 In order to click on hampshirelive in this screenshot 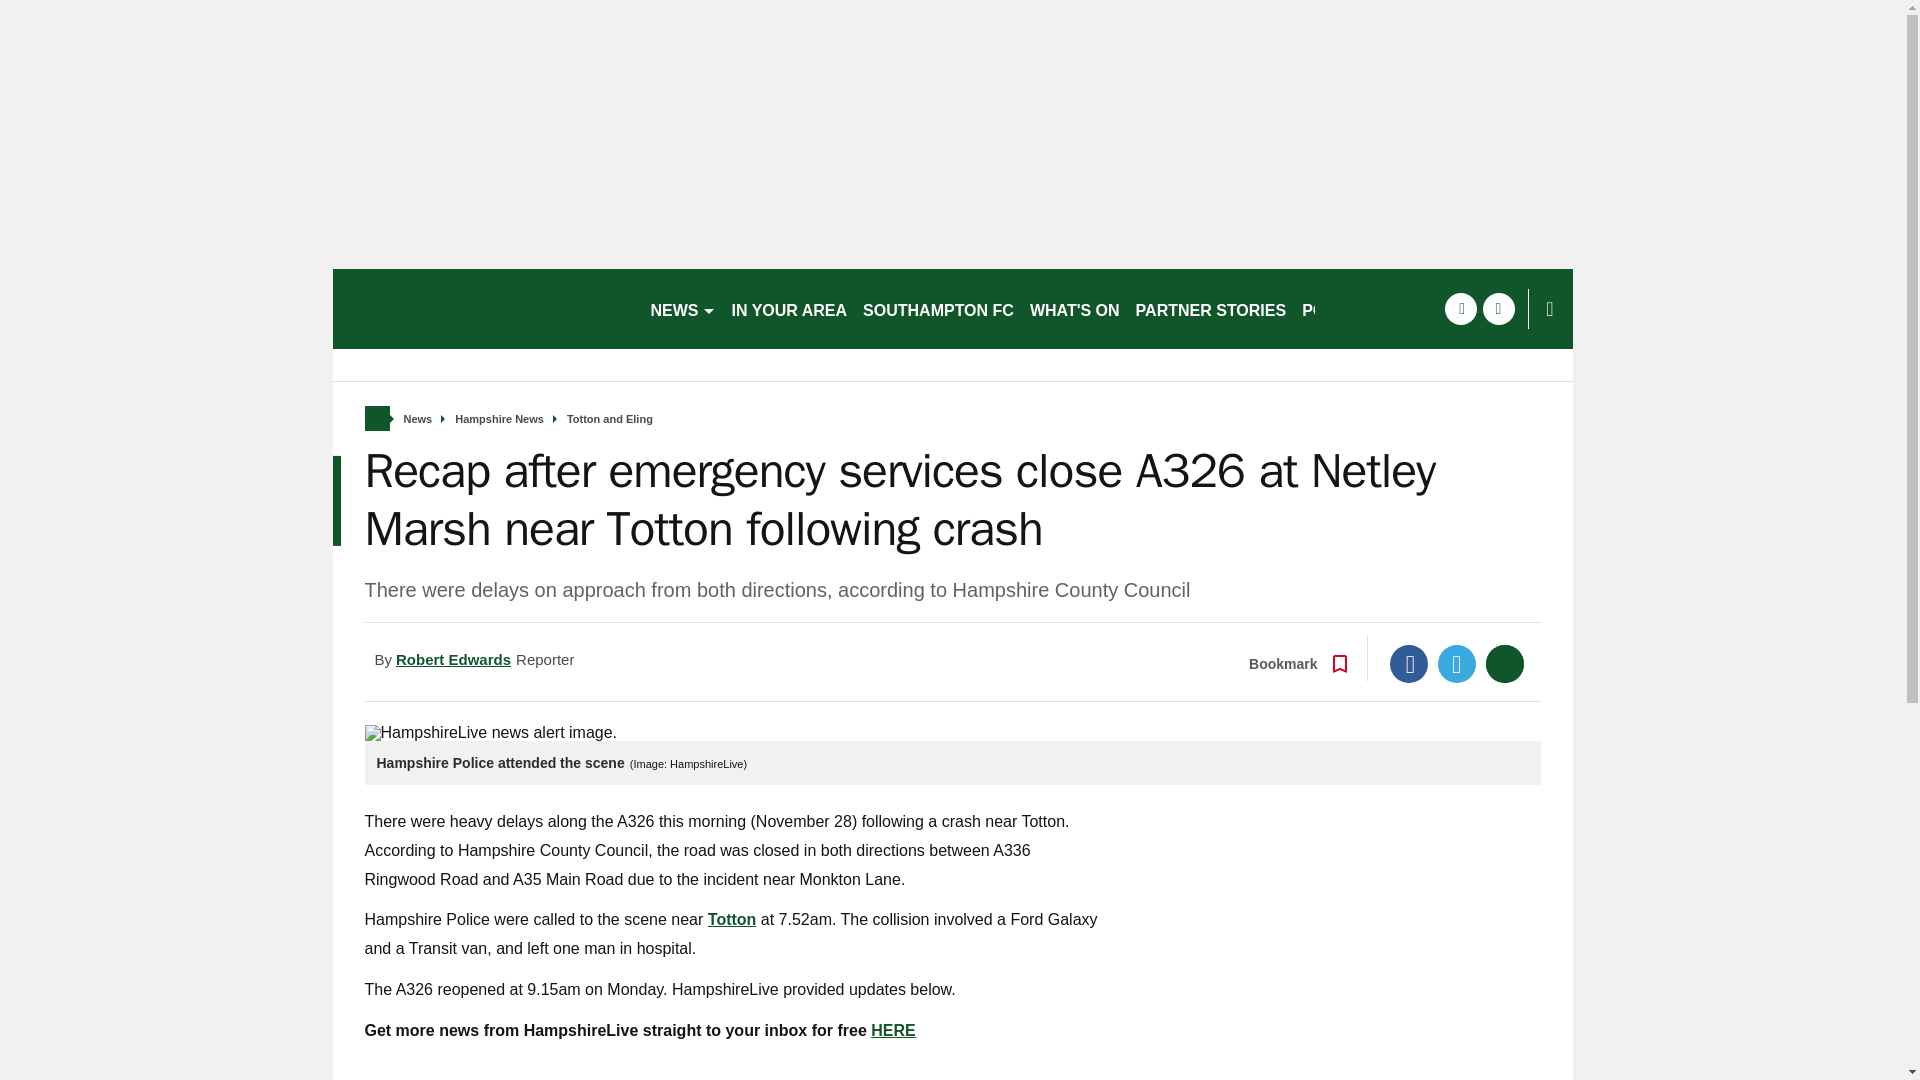, I will do `click(482, 308)`.